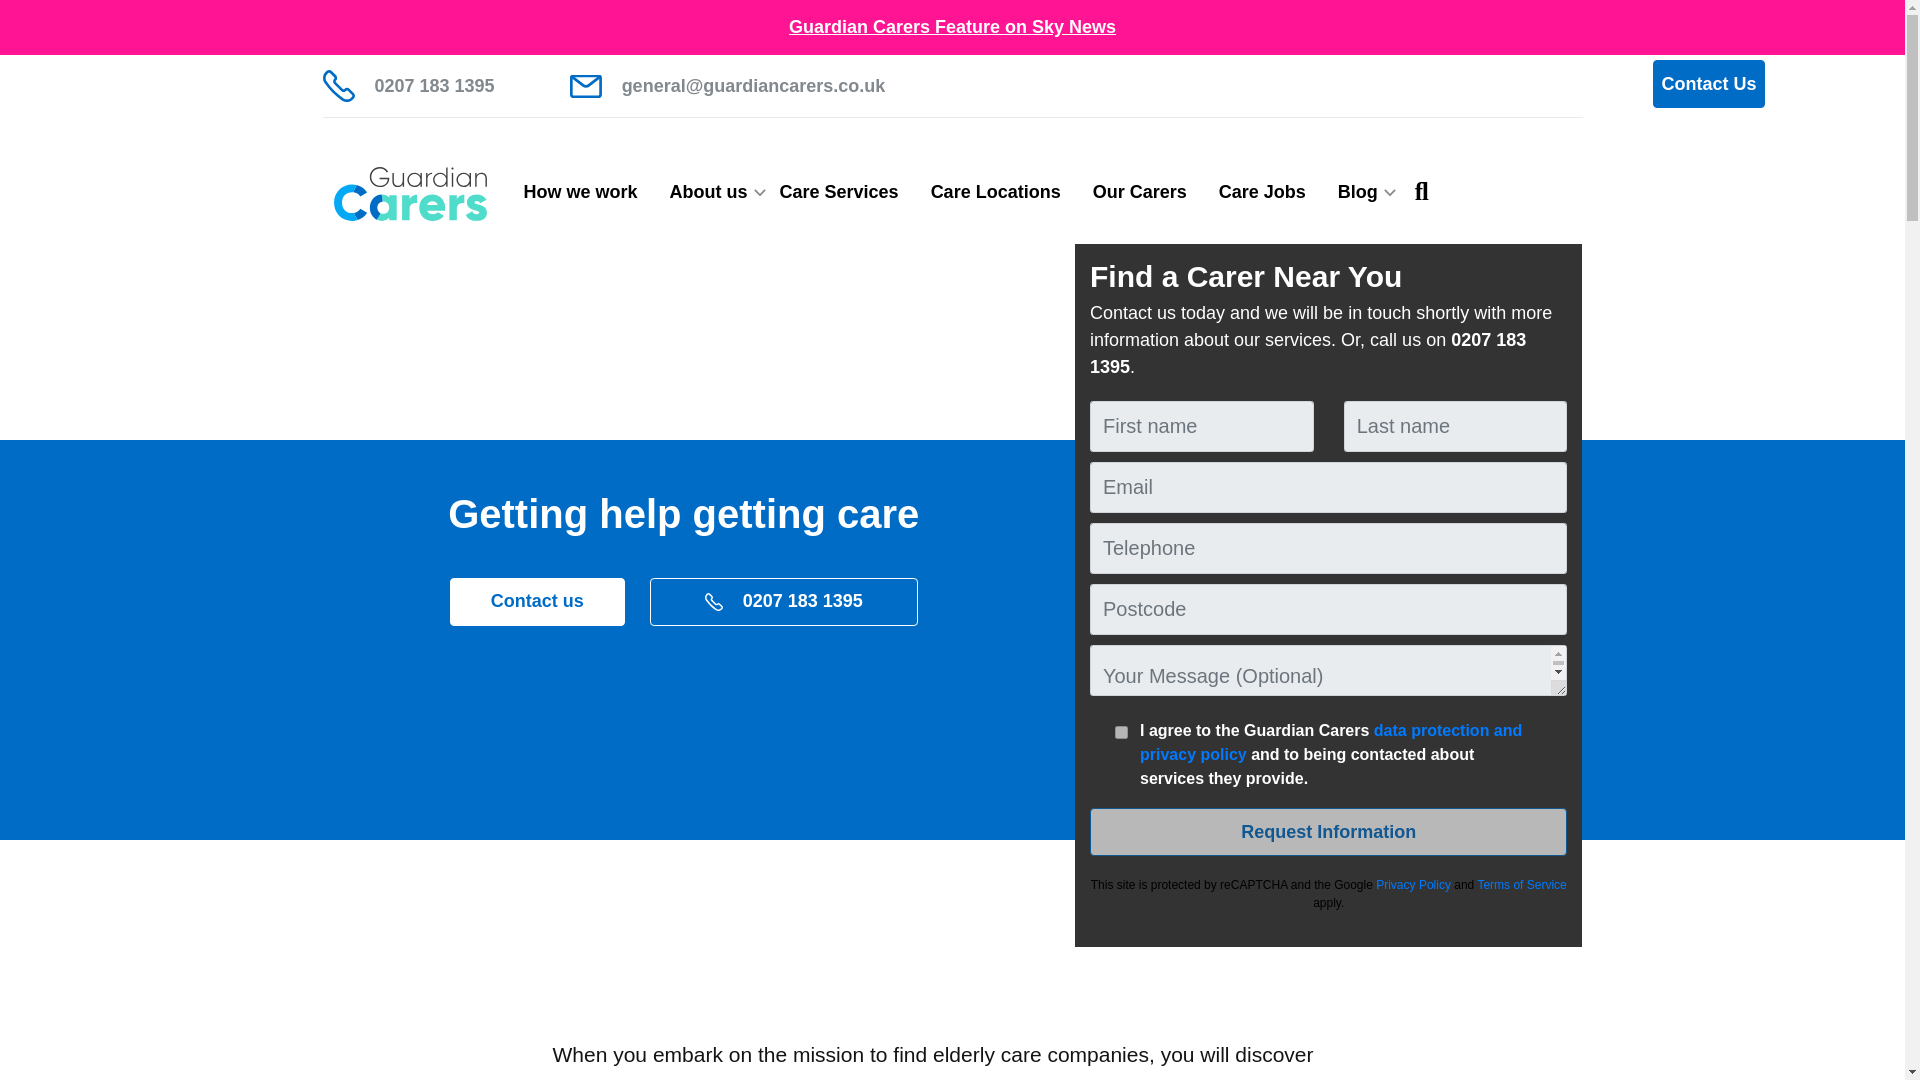  I want to click on Blog, so click(1358, 192).